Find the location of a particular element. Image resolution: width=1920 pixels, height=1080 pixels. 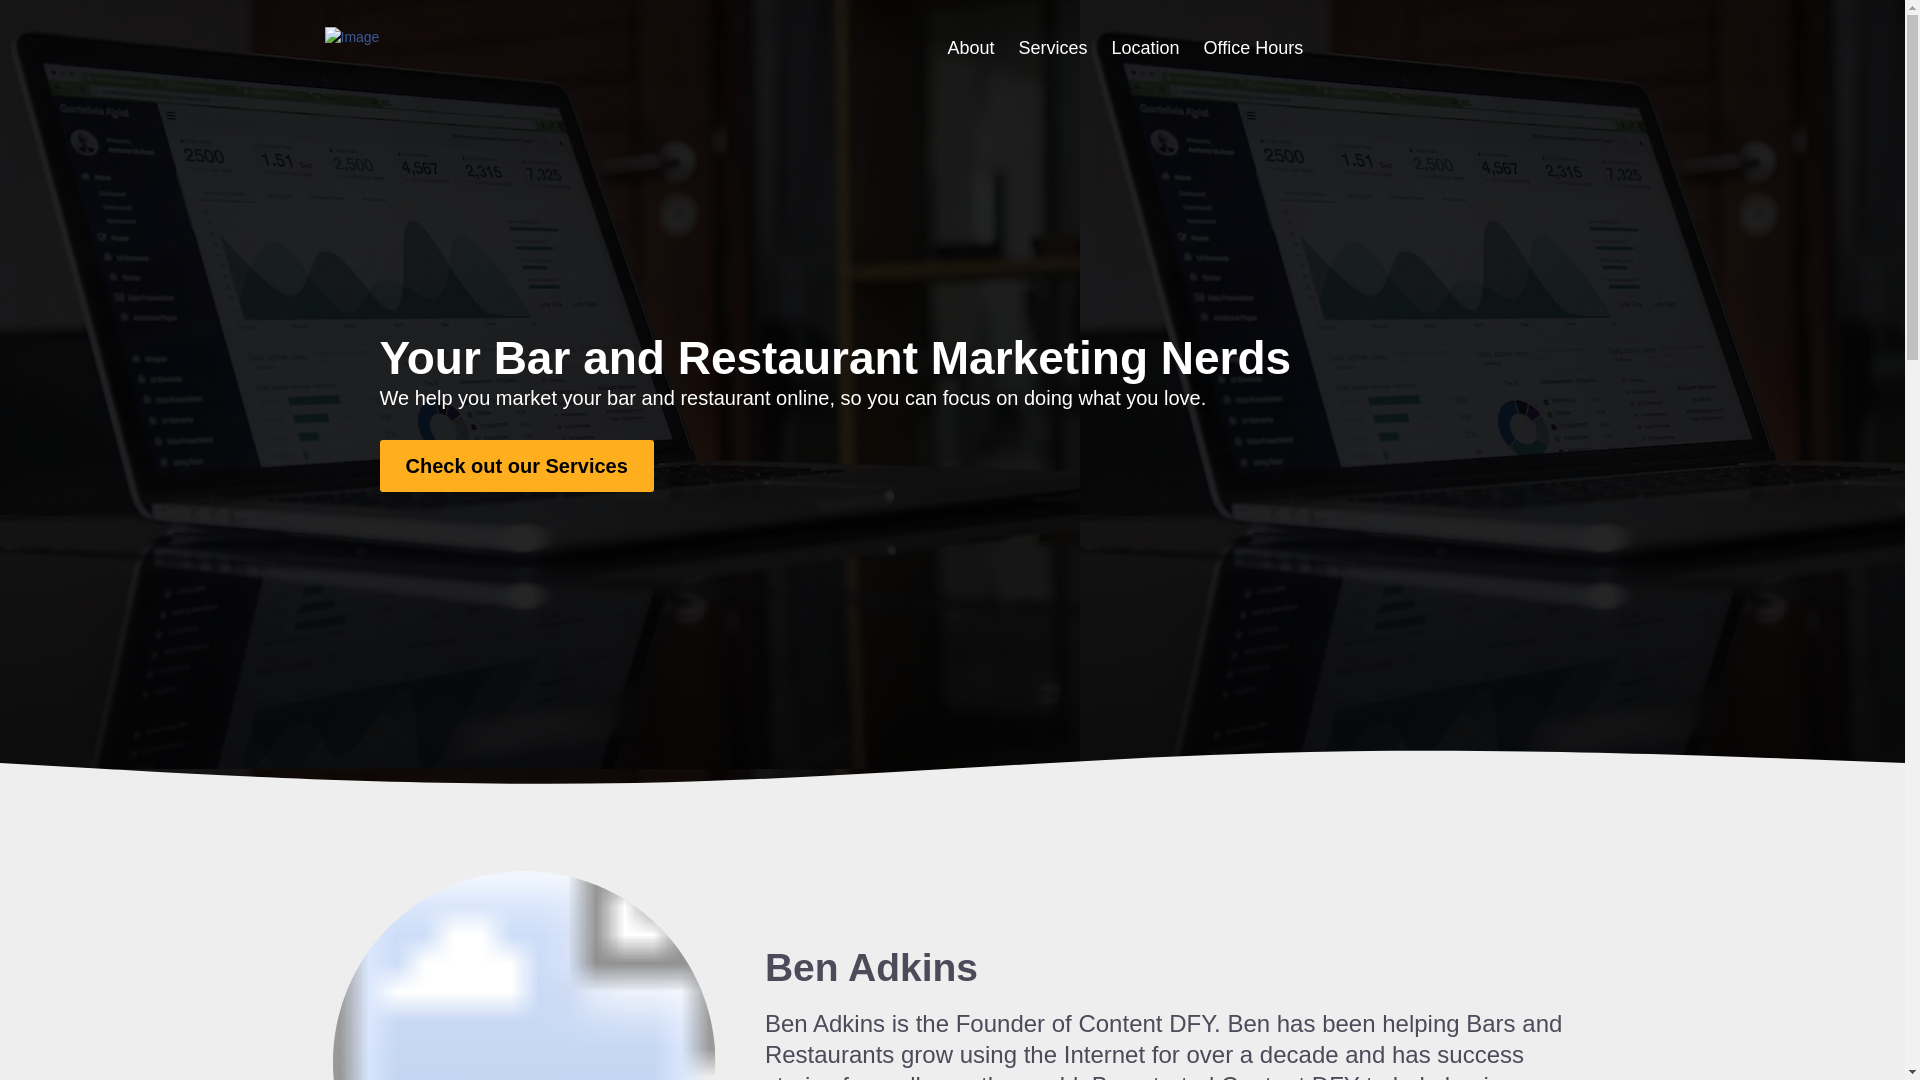

Office Hours is located at coordinates (1253, 48).